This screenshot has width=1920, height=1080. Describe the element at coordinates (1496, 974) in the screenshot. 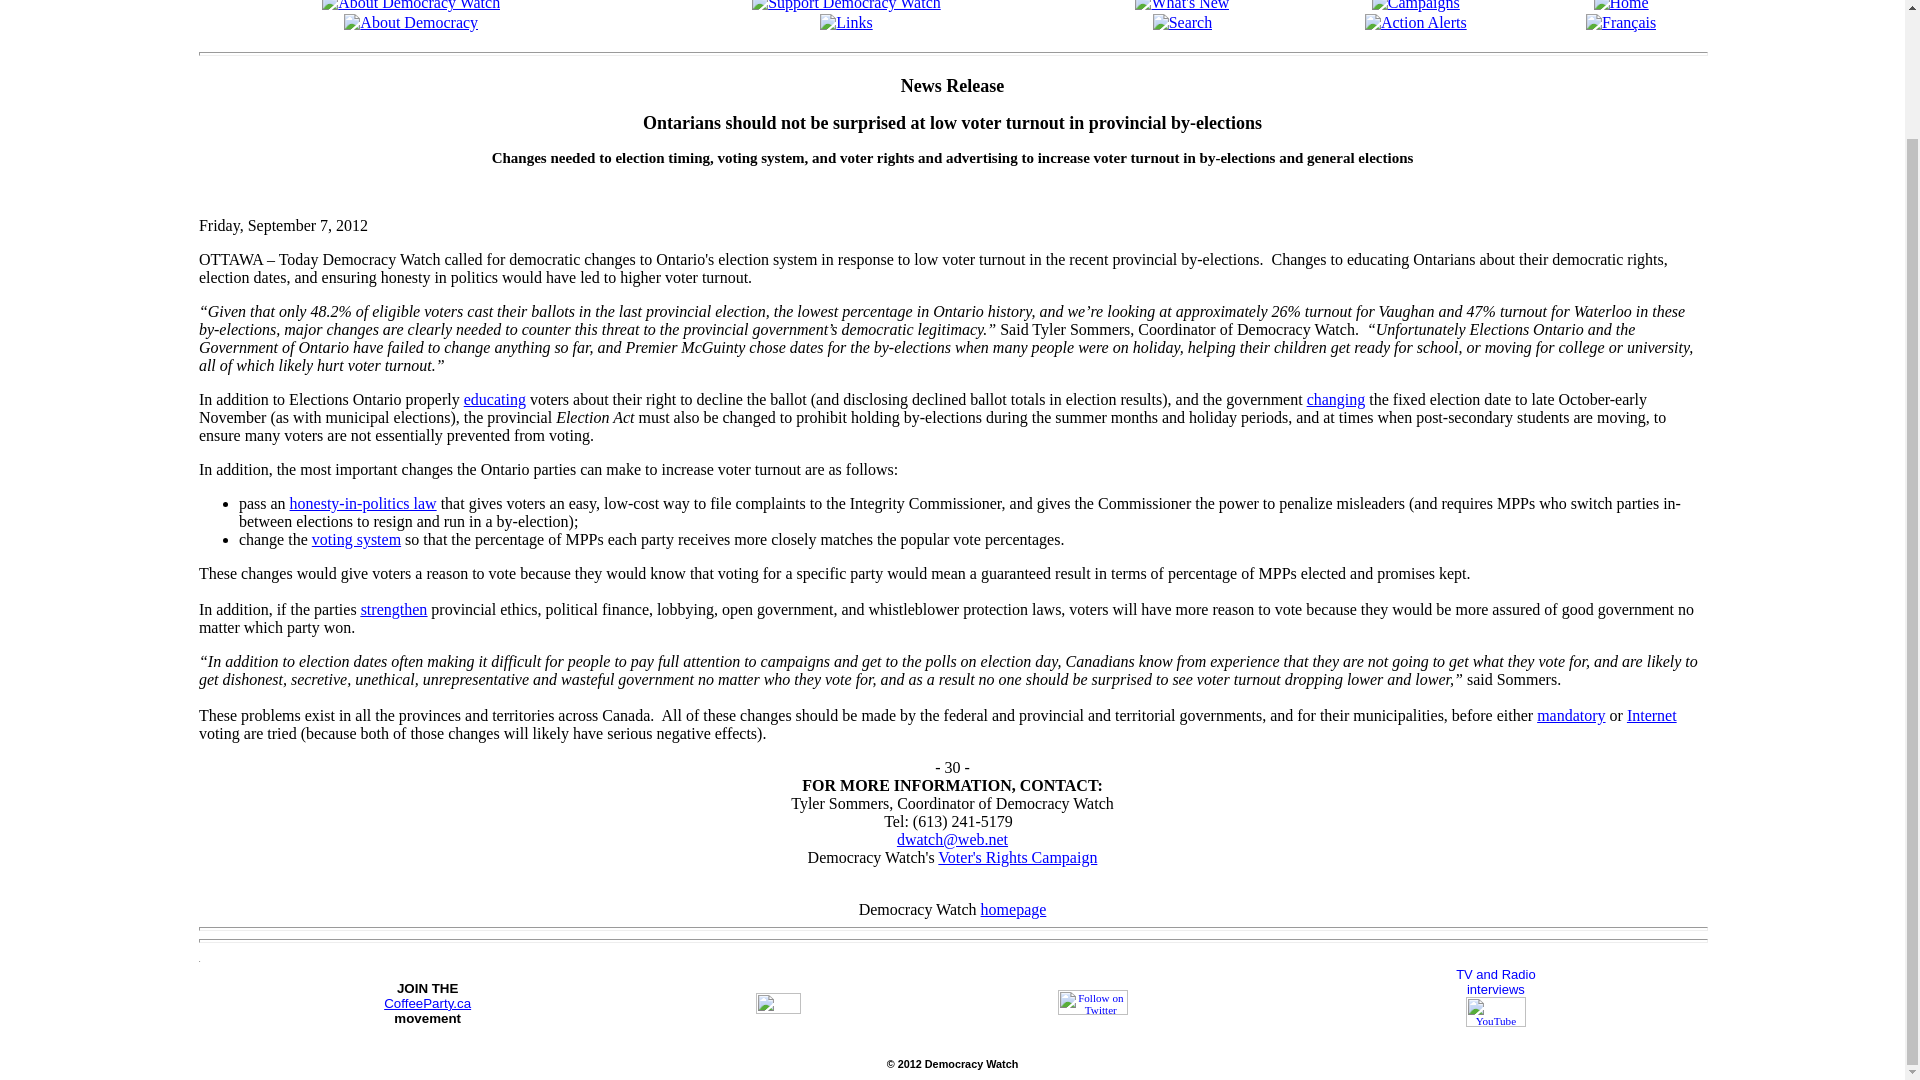

I see `TV and Radio` at that location.